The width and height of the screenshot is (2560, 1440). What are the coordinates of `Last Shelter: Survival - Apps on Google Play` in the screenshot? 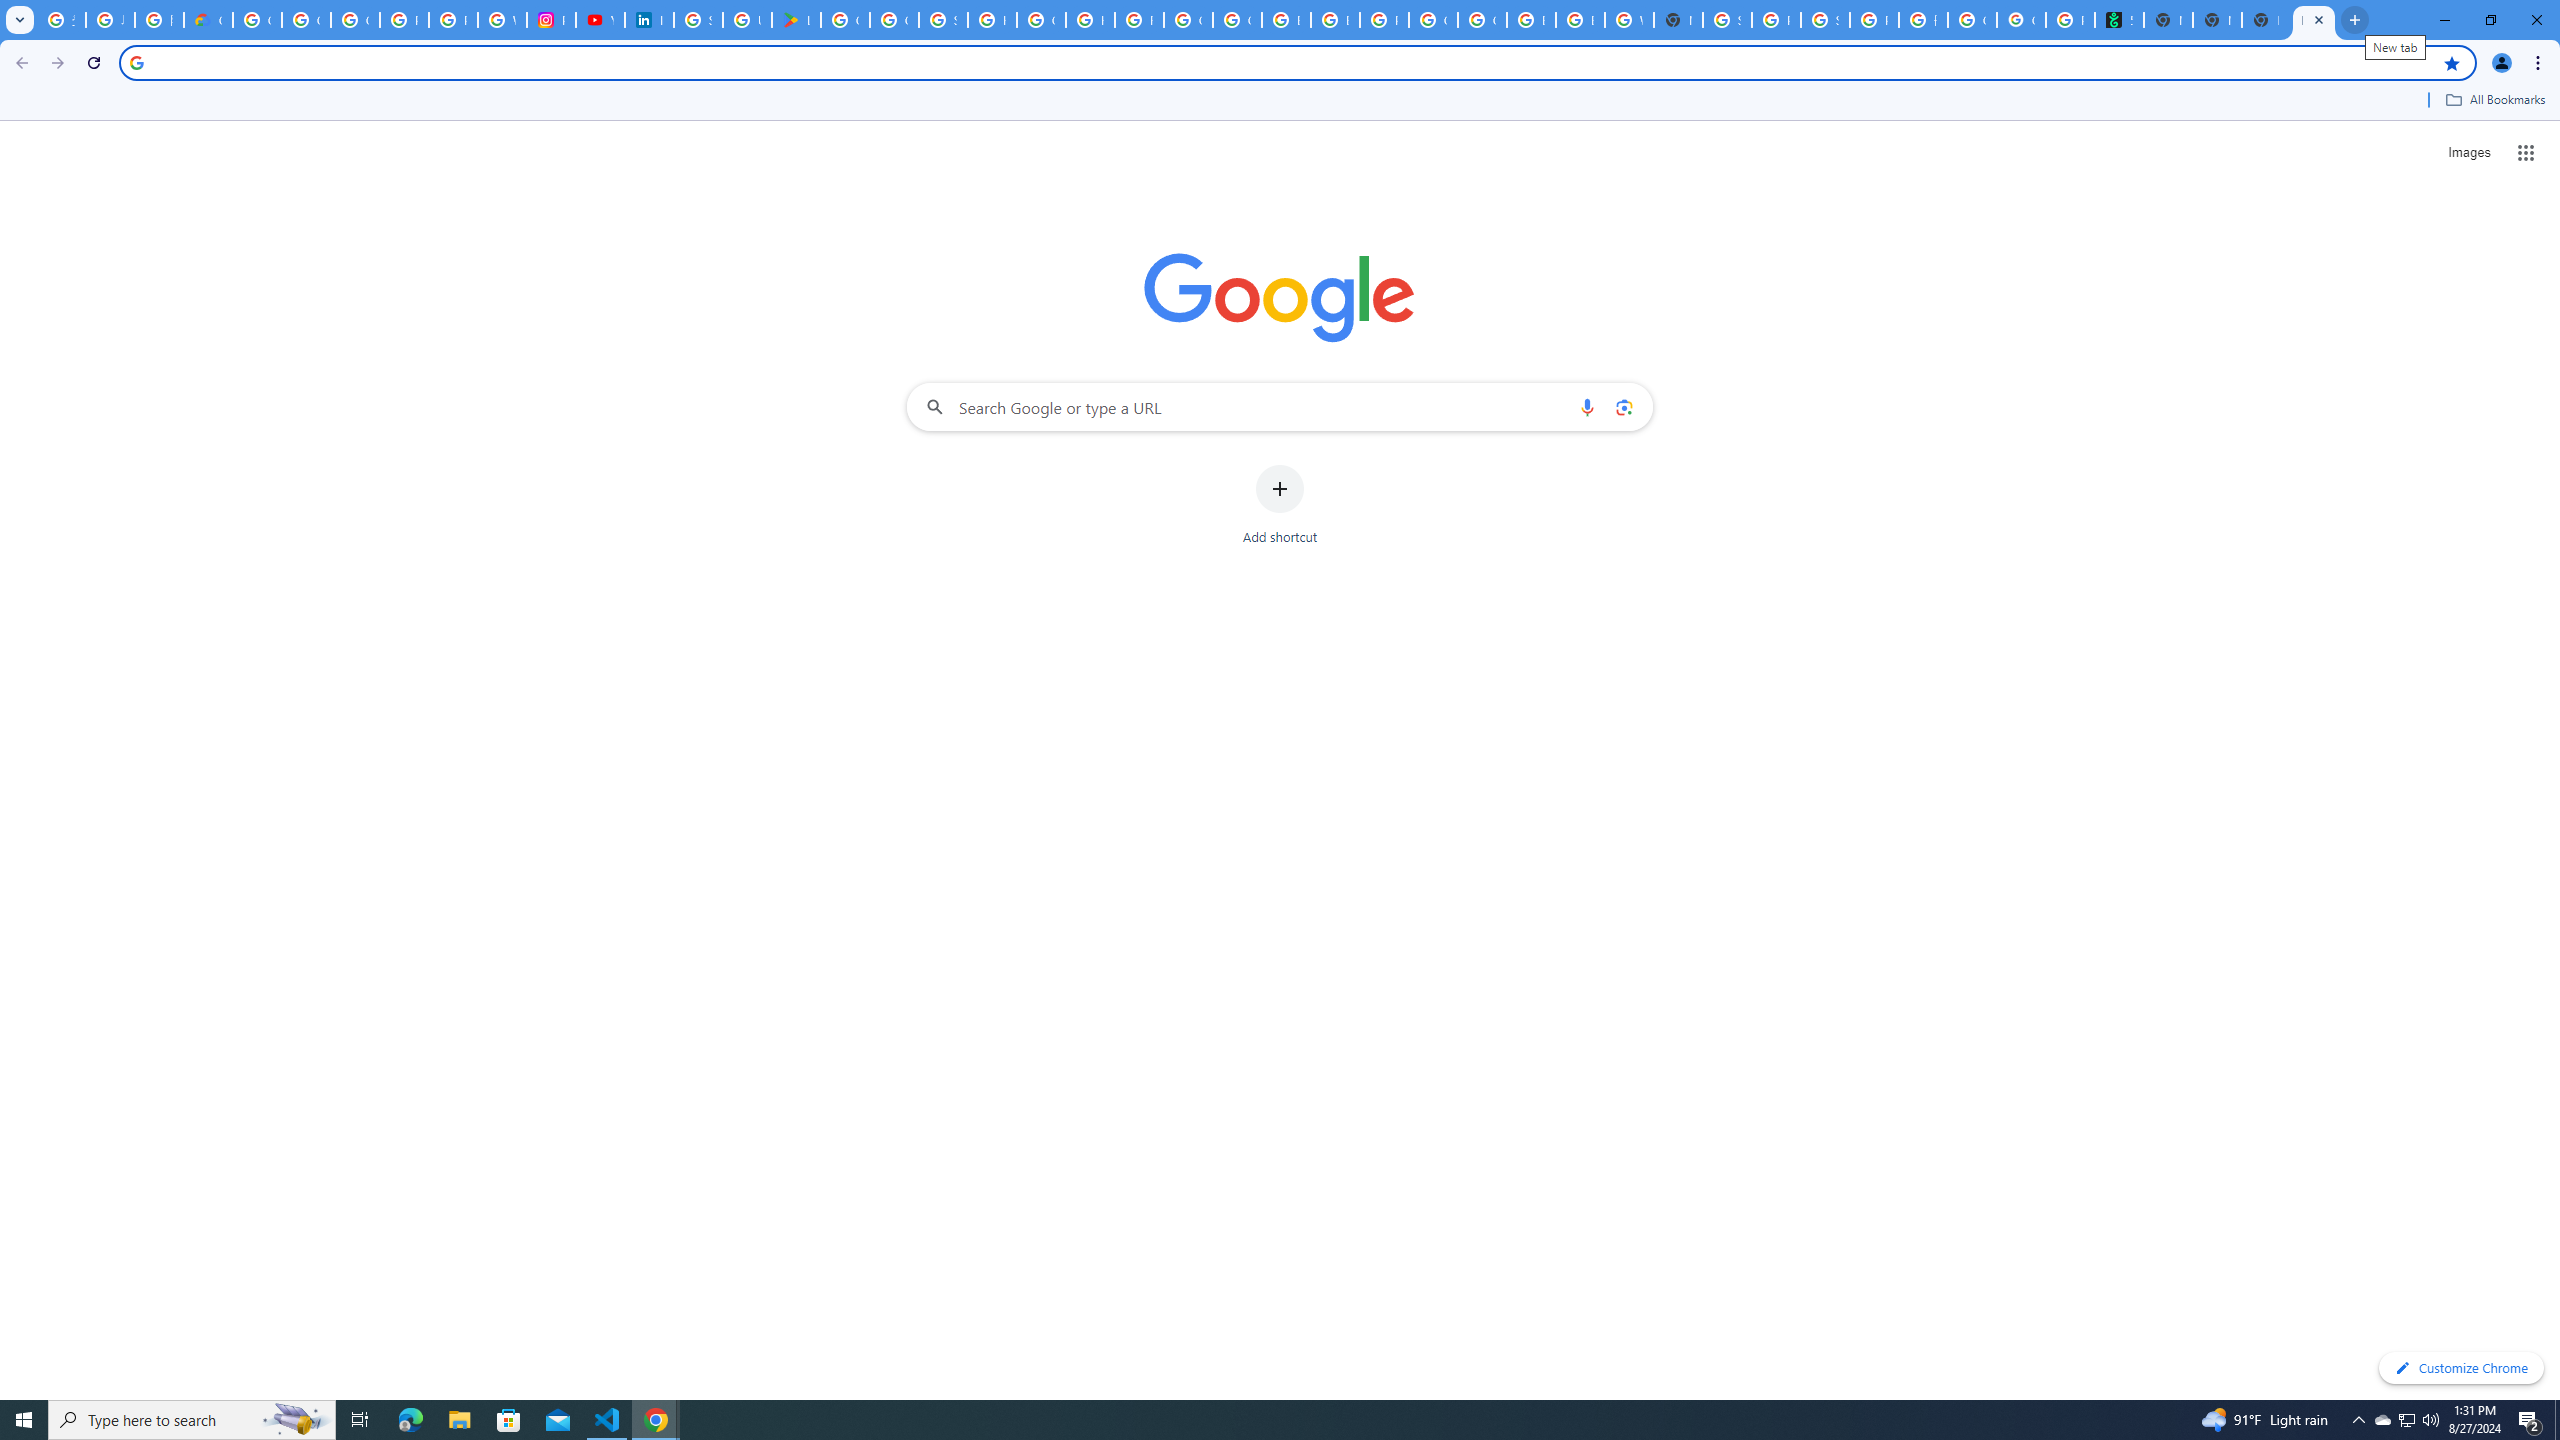 It's located at (796, 20).